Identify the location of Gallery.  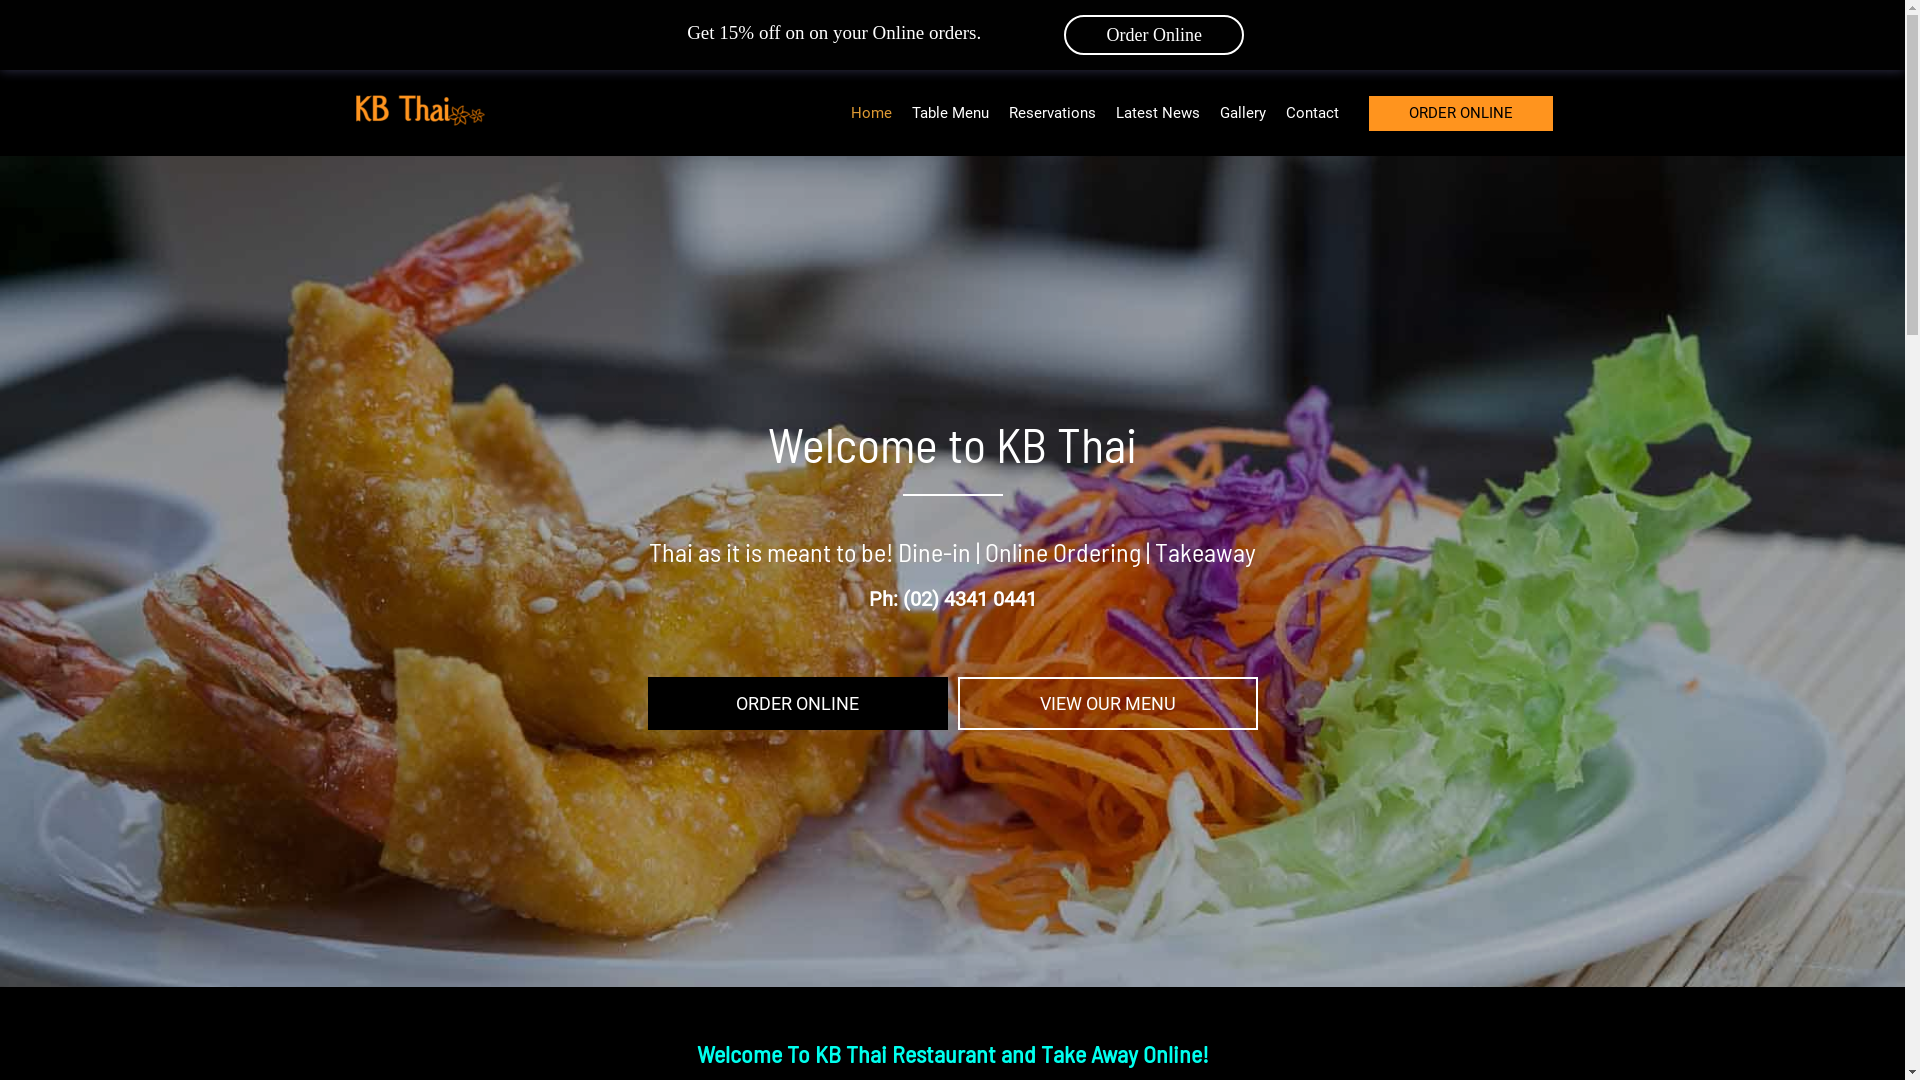
(1243, 112).